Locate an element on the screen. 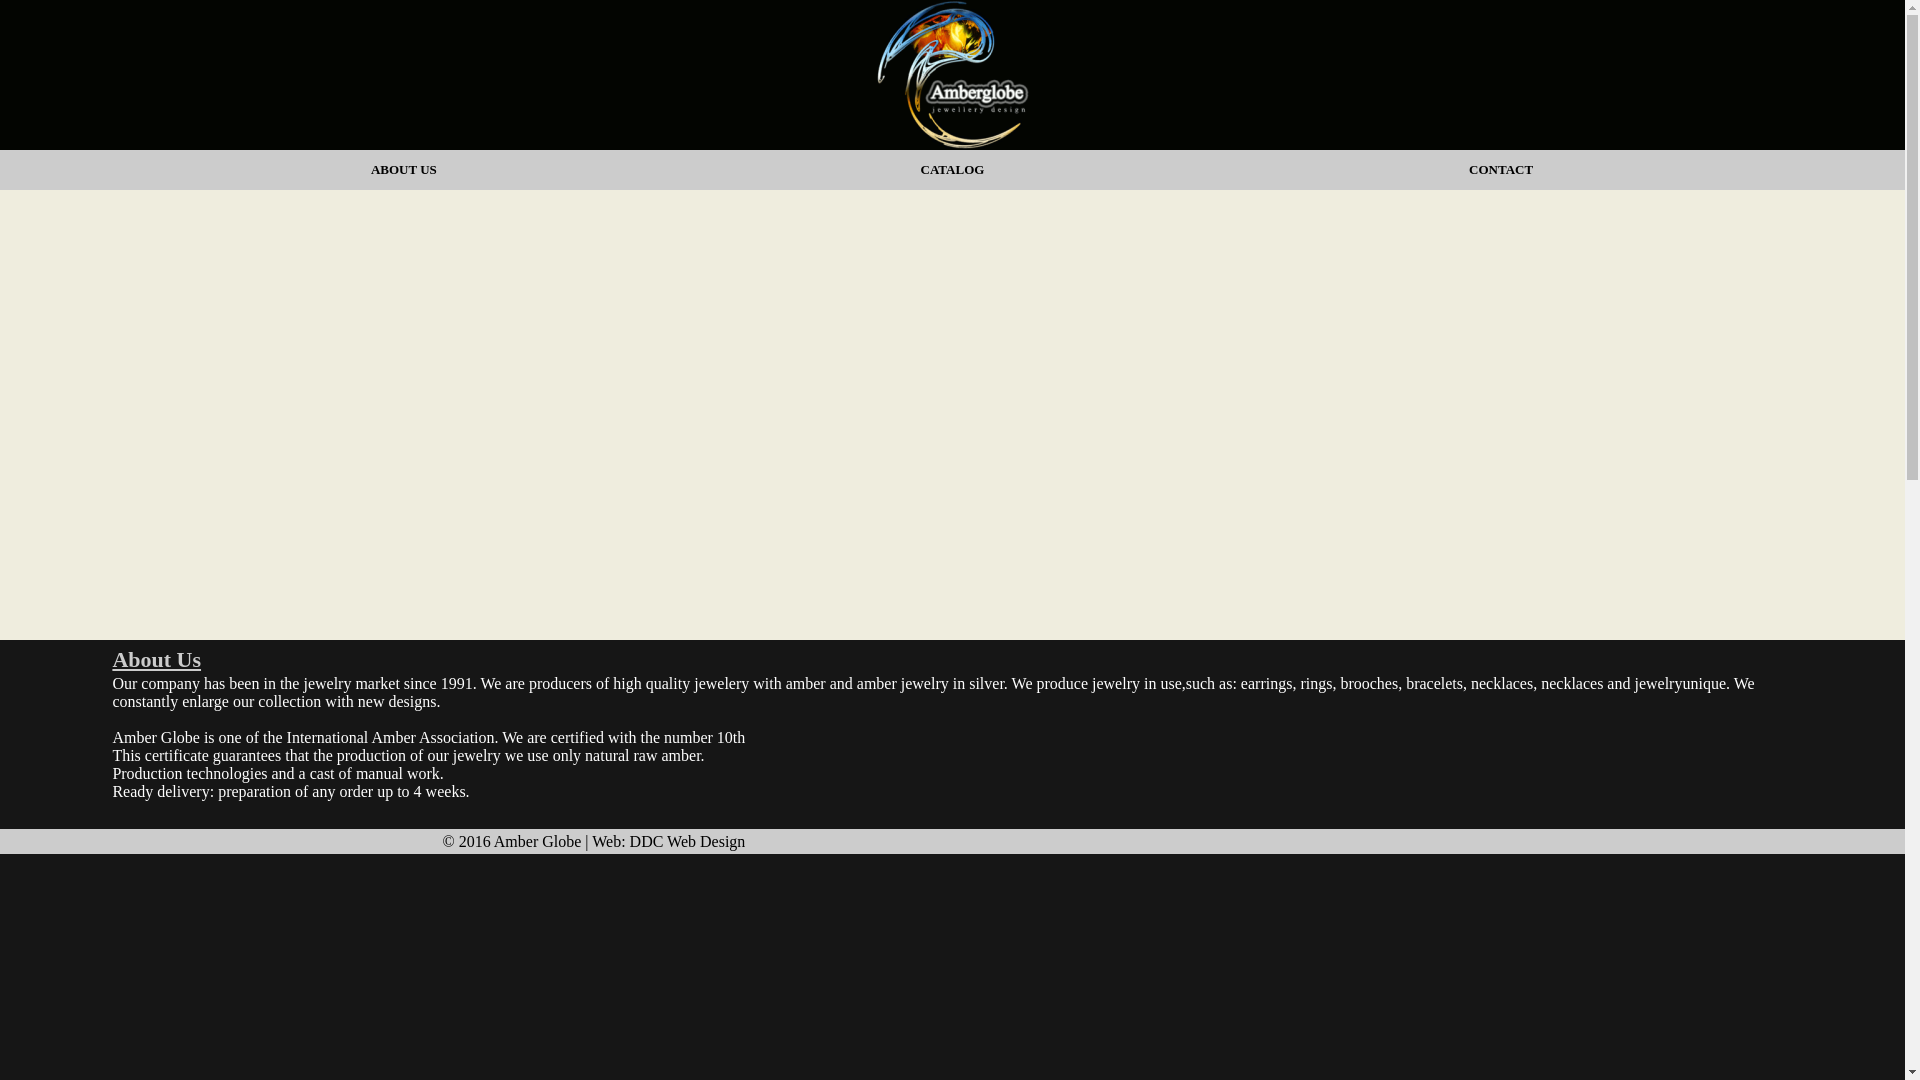 Image resolution: width=1920 pixels, height=1080 pixels. O Nas is located at coordinates (404, 170).